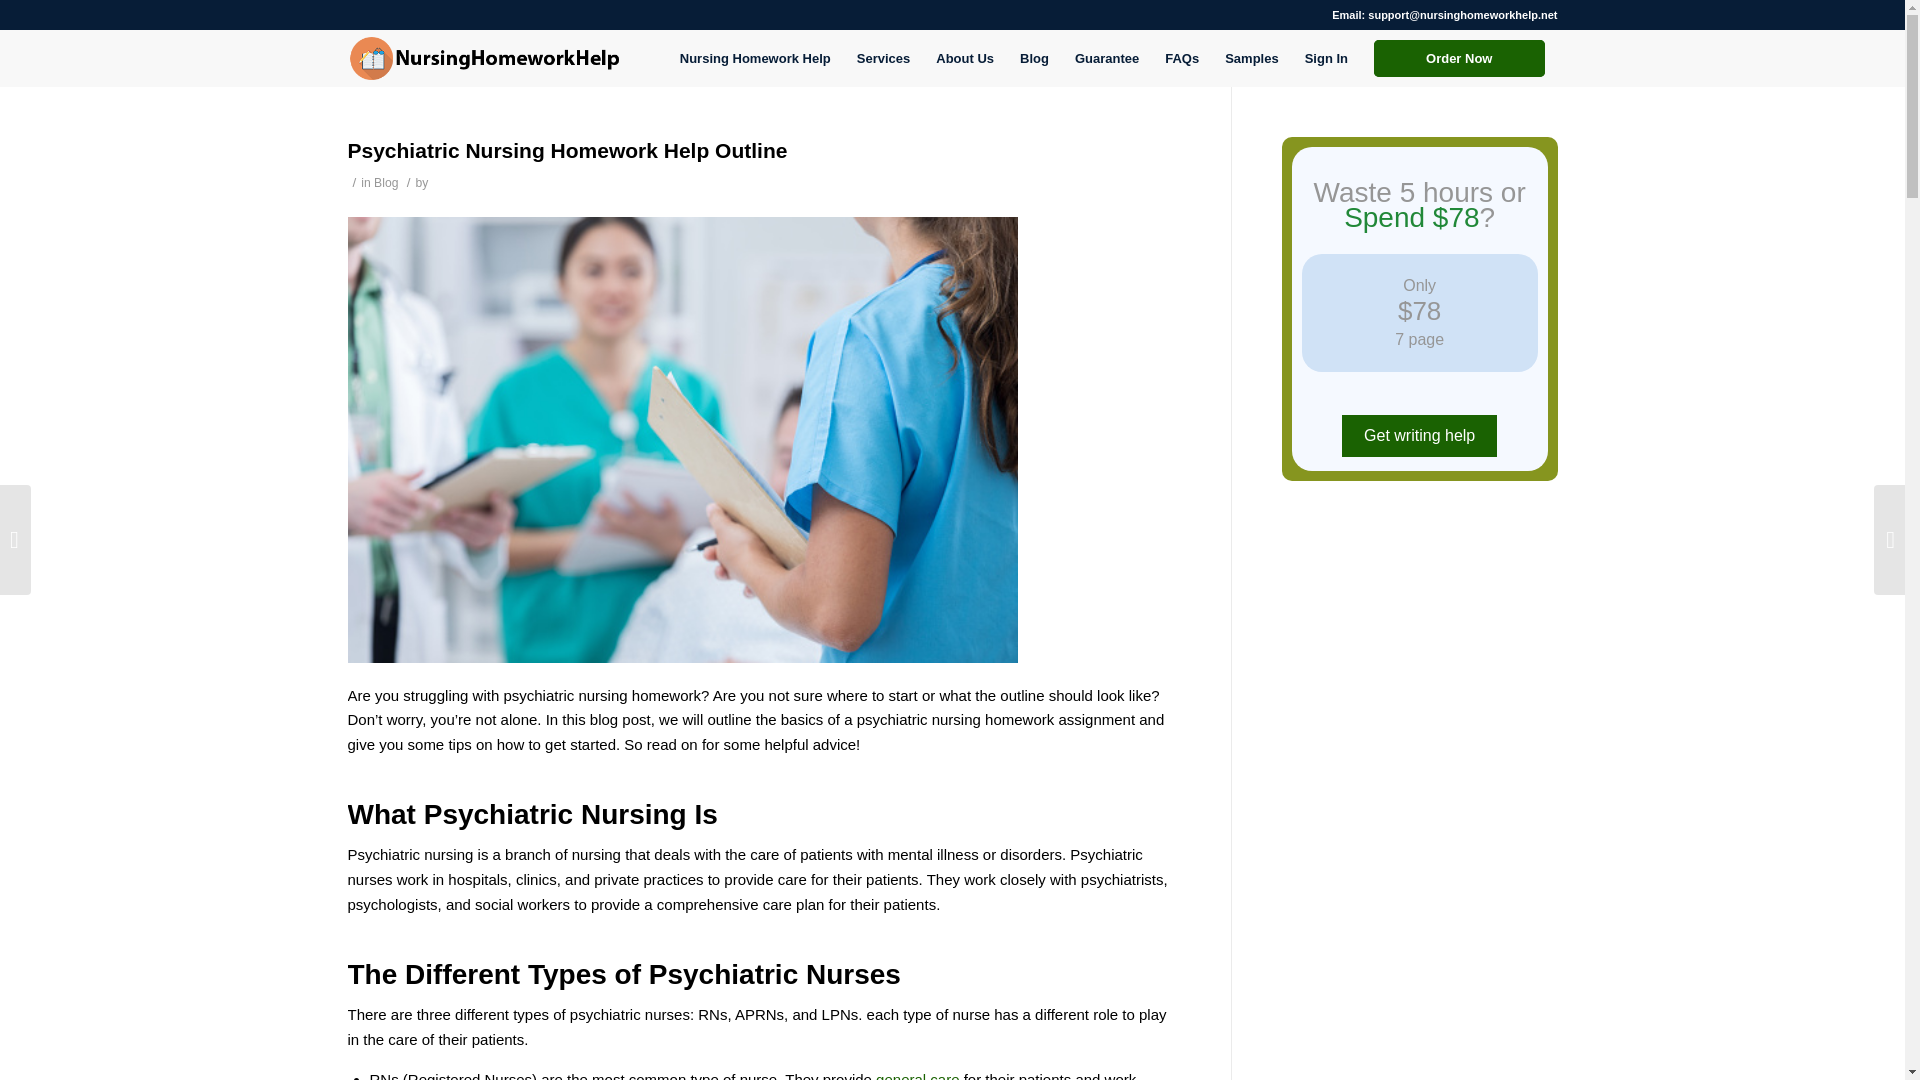 Image resolution: width=1920 pixels, height=1080 pixels. Describe the element at coordinates (884, 58) in the screenshot. I see `Services` at that location.